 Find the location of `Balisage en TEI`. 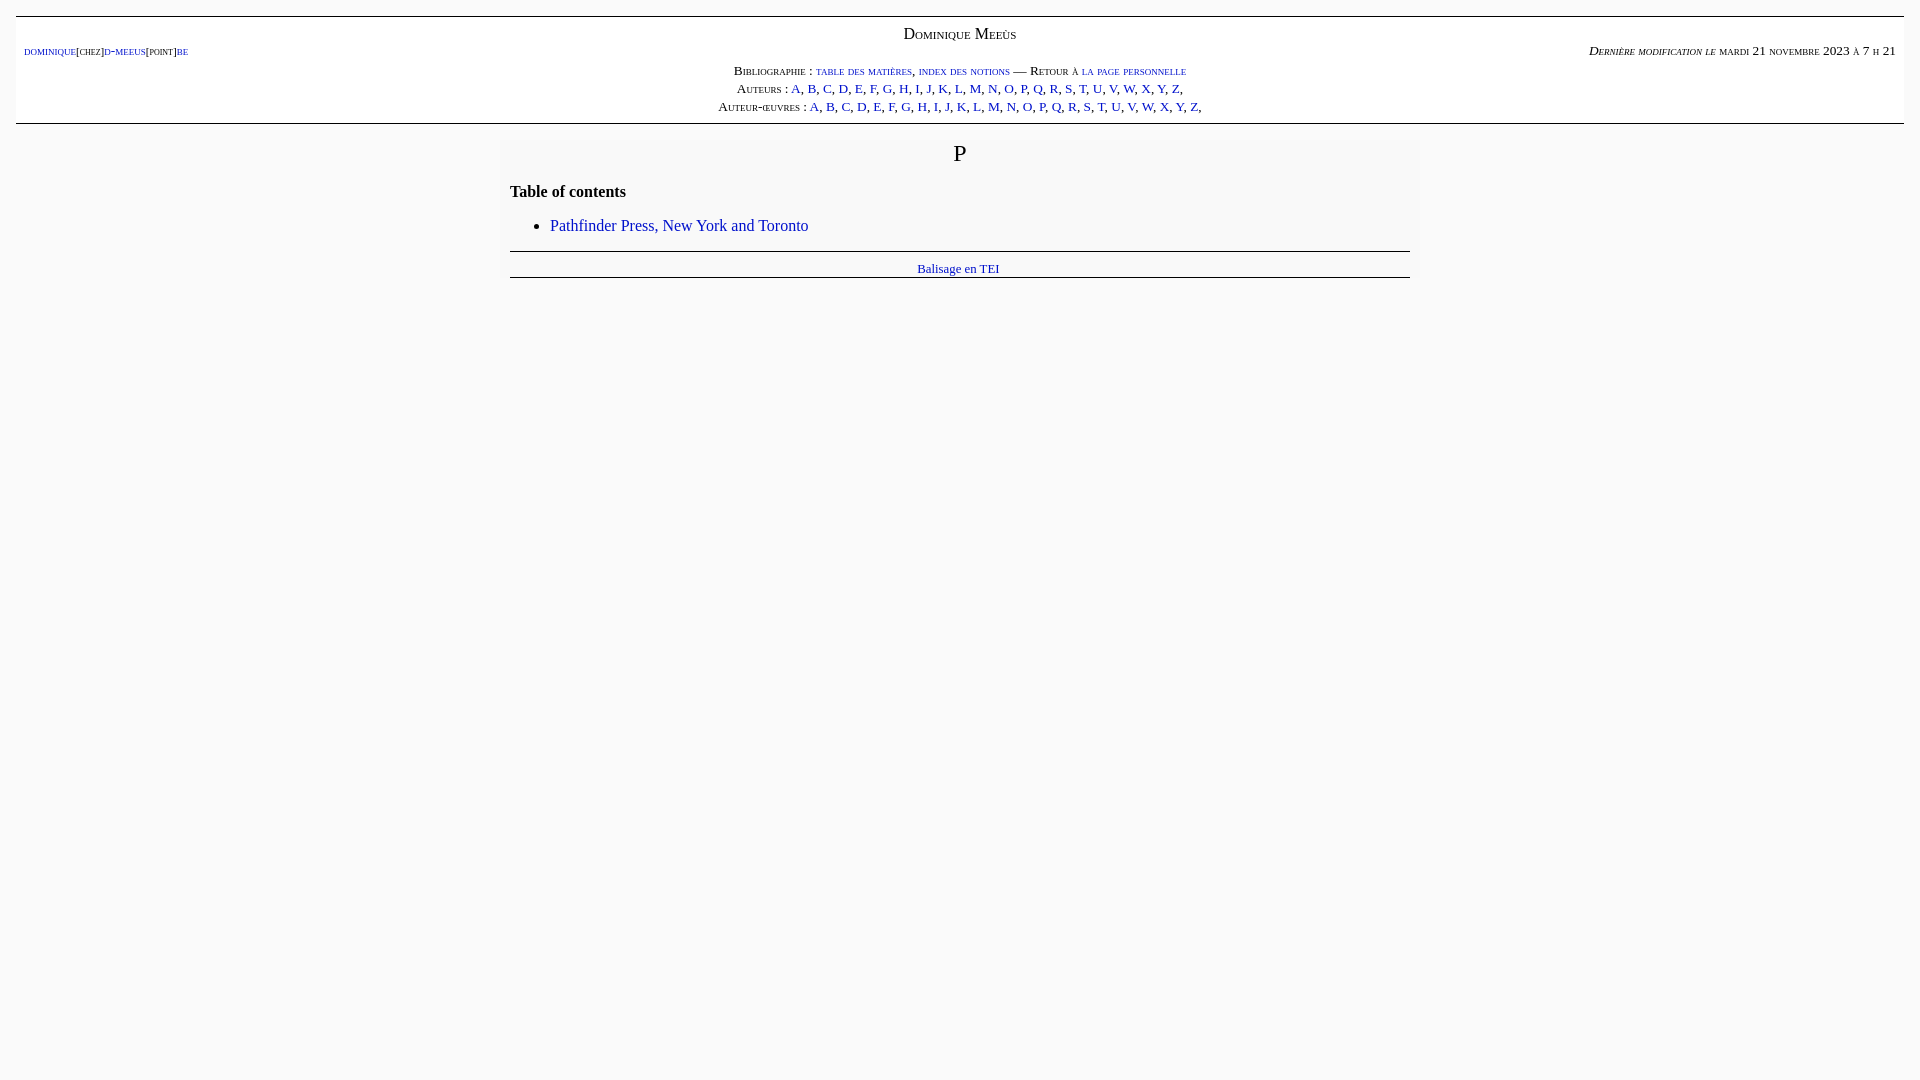

Balisage en TEI is located at coordinates (958, 269).